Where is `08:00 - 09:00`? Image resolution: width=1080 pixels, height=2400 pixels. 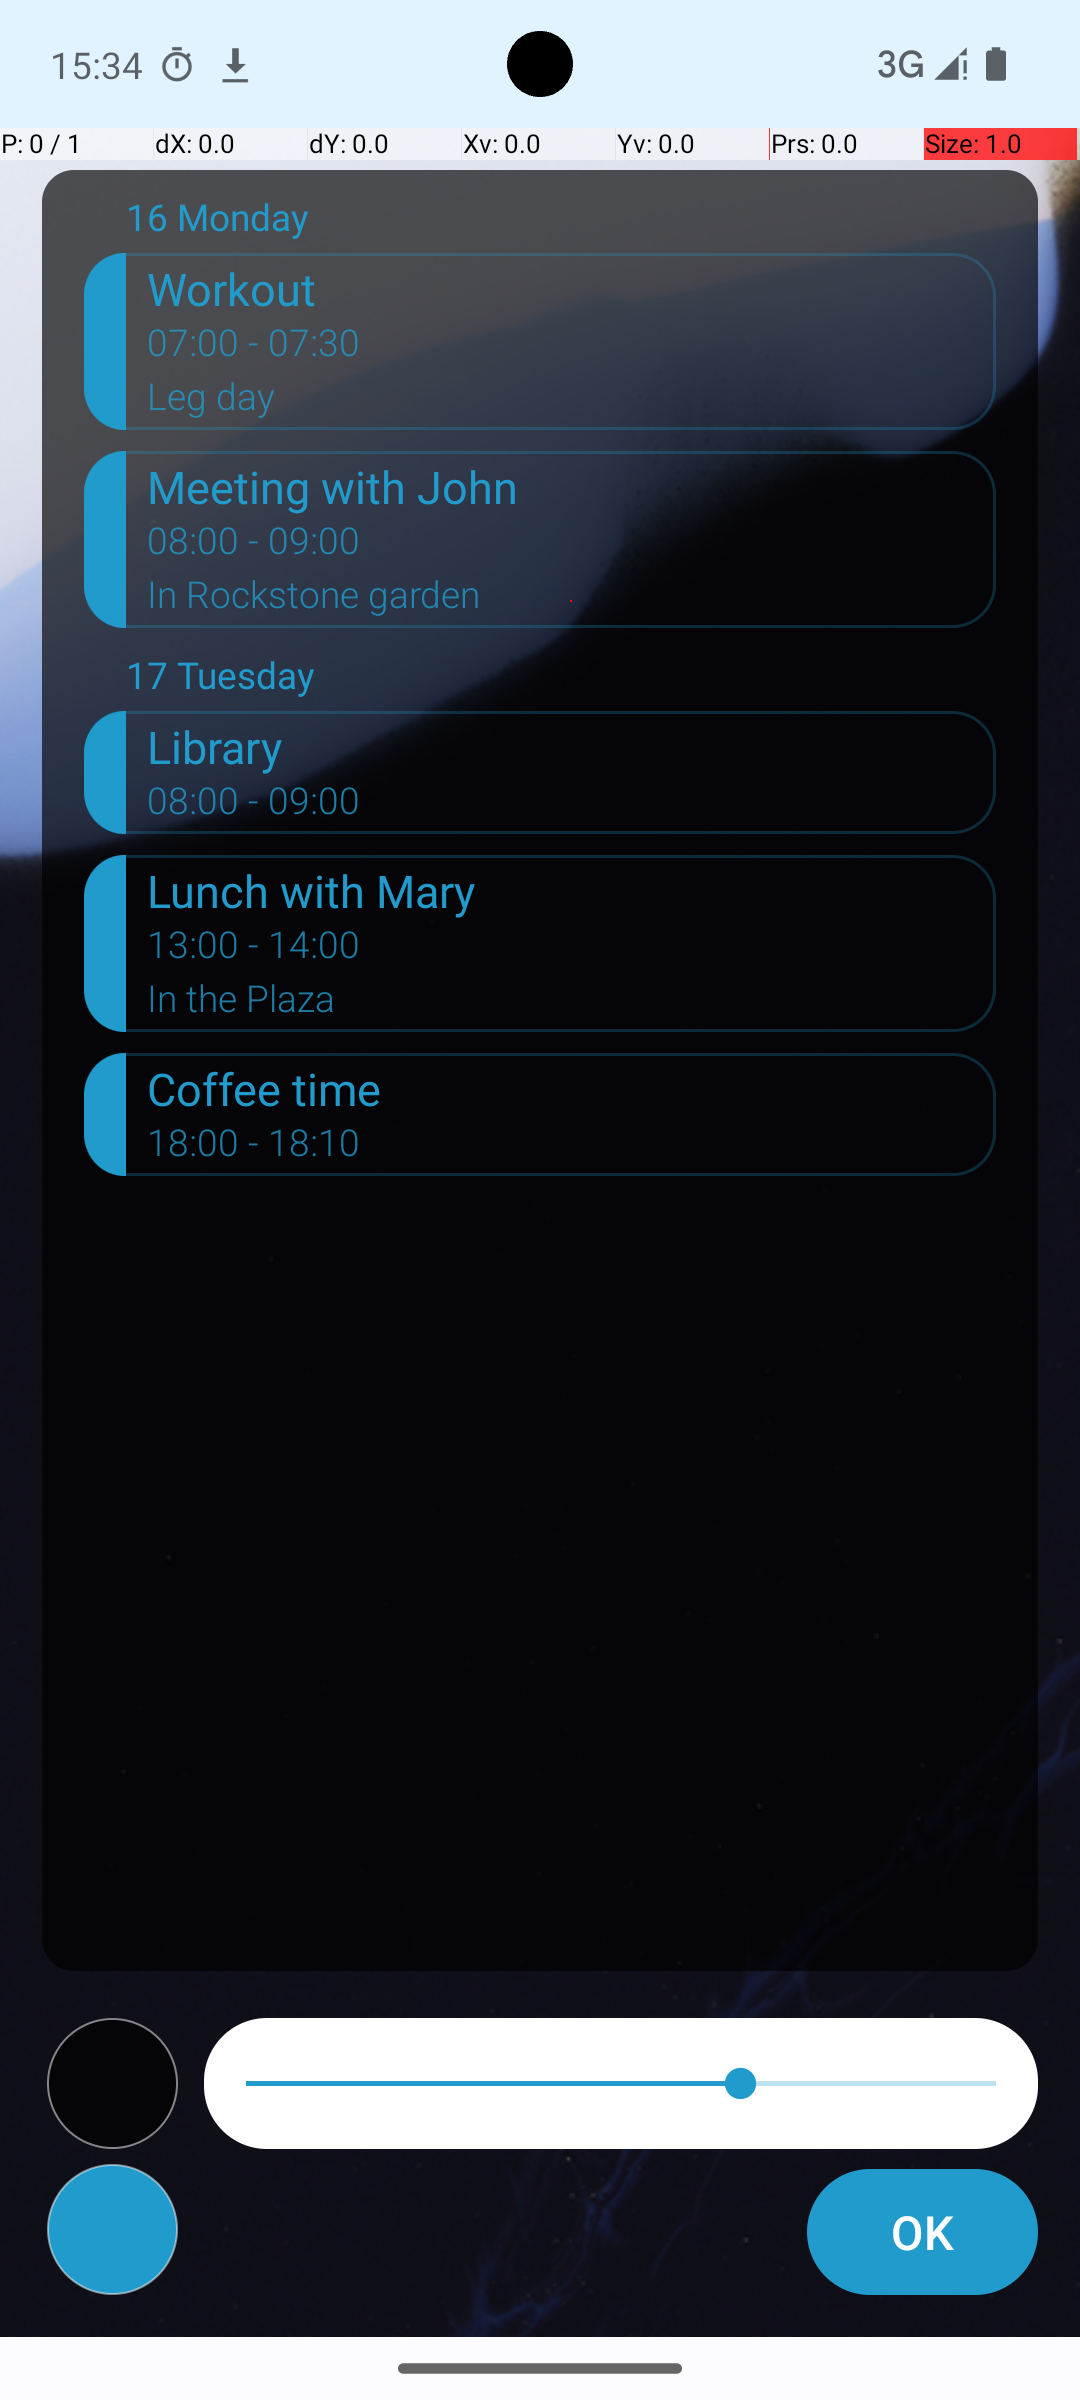 08:00 - 09:00 is located at coordinates (254, 547).